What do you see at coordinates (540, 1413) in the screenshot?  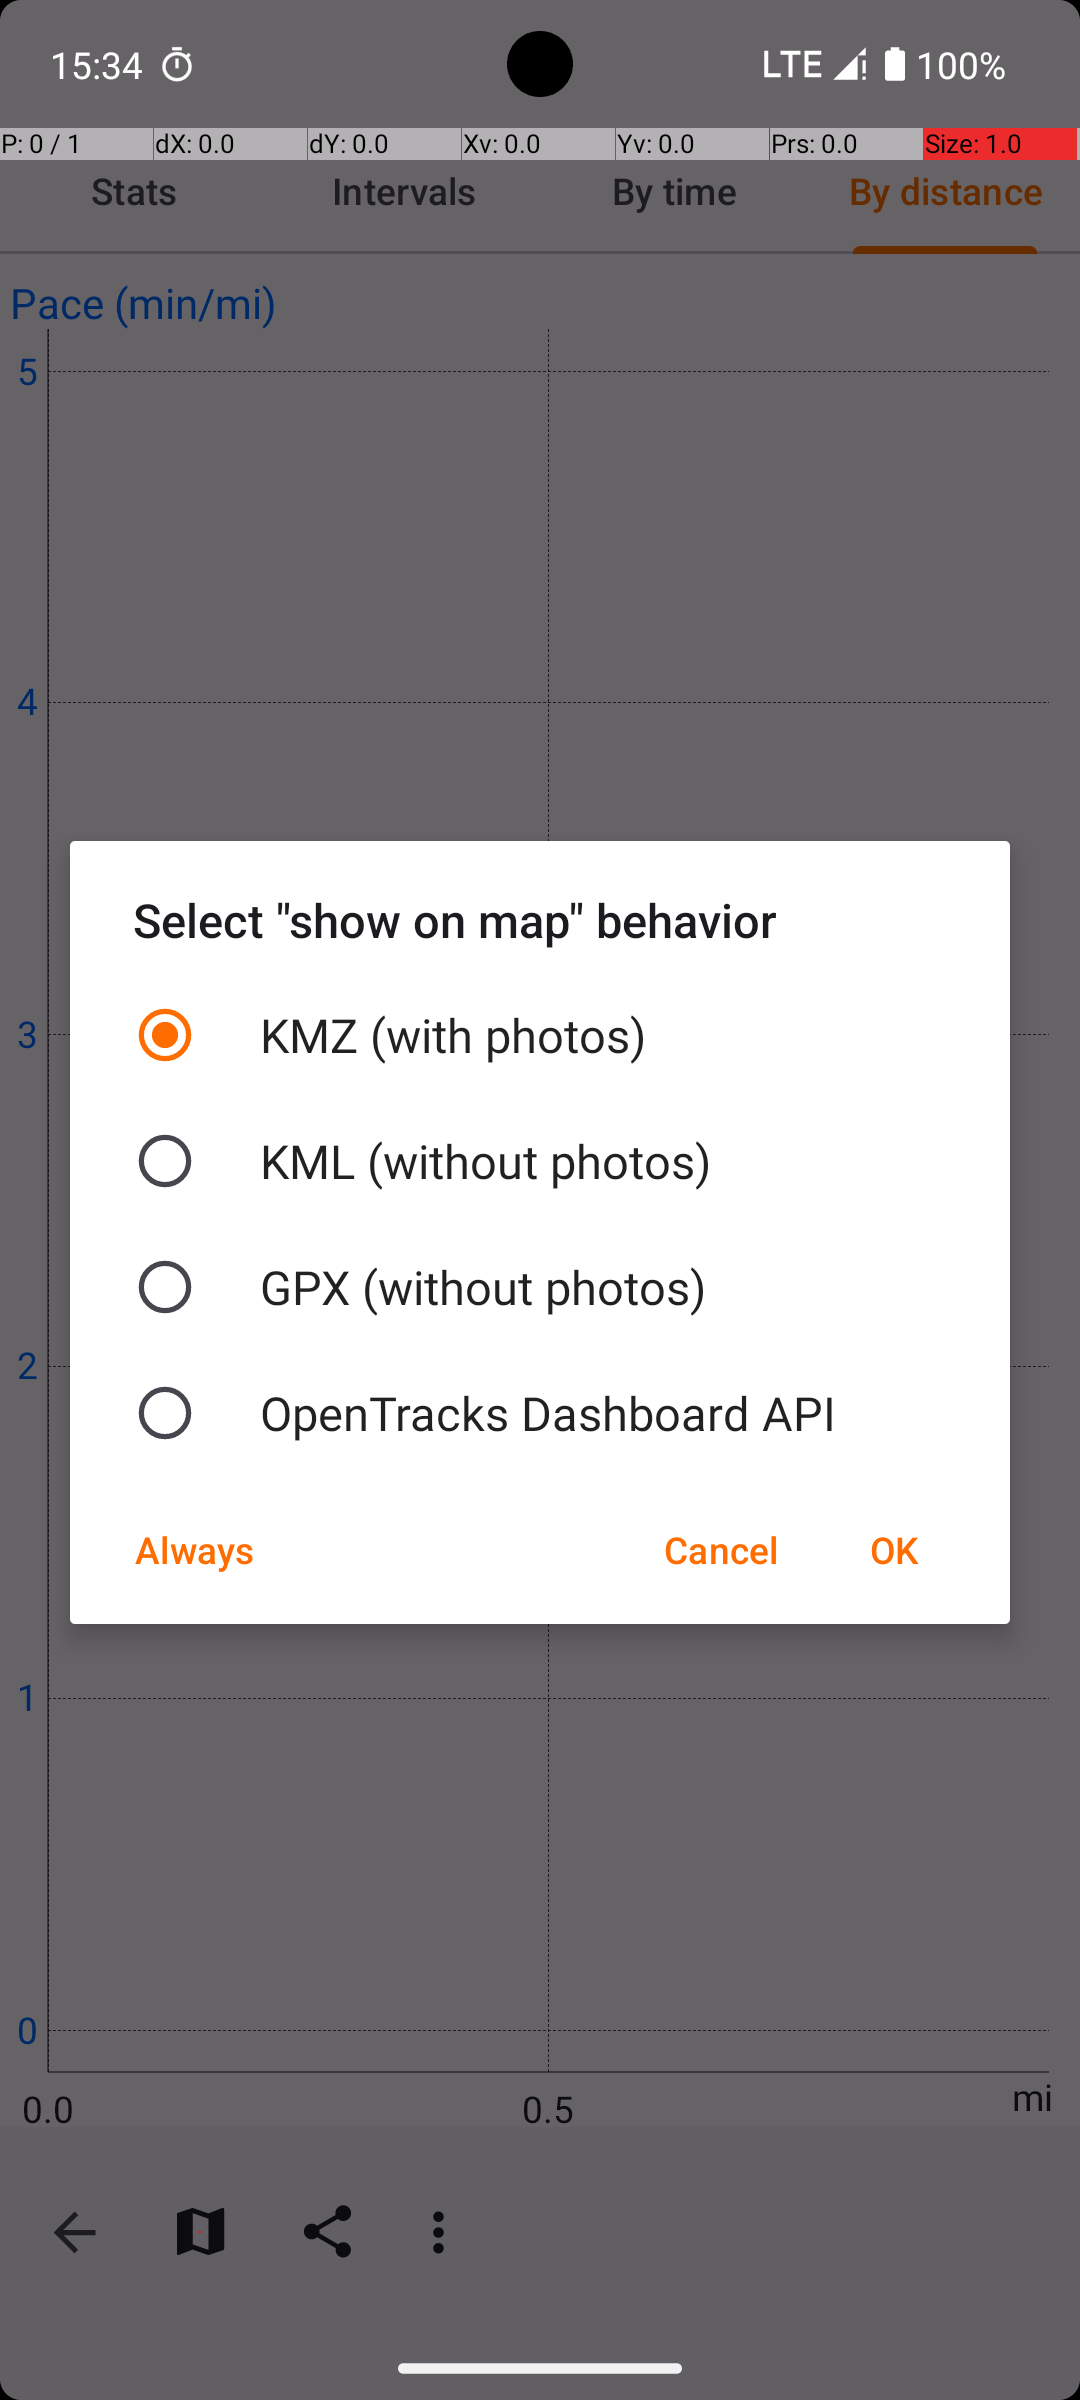 I see `OpenTracks Dashboard API` at bounding box center [540, 1413].